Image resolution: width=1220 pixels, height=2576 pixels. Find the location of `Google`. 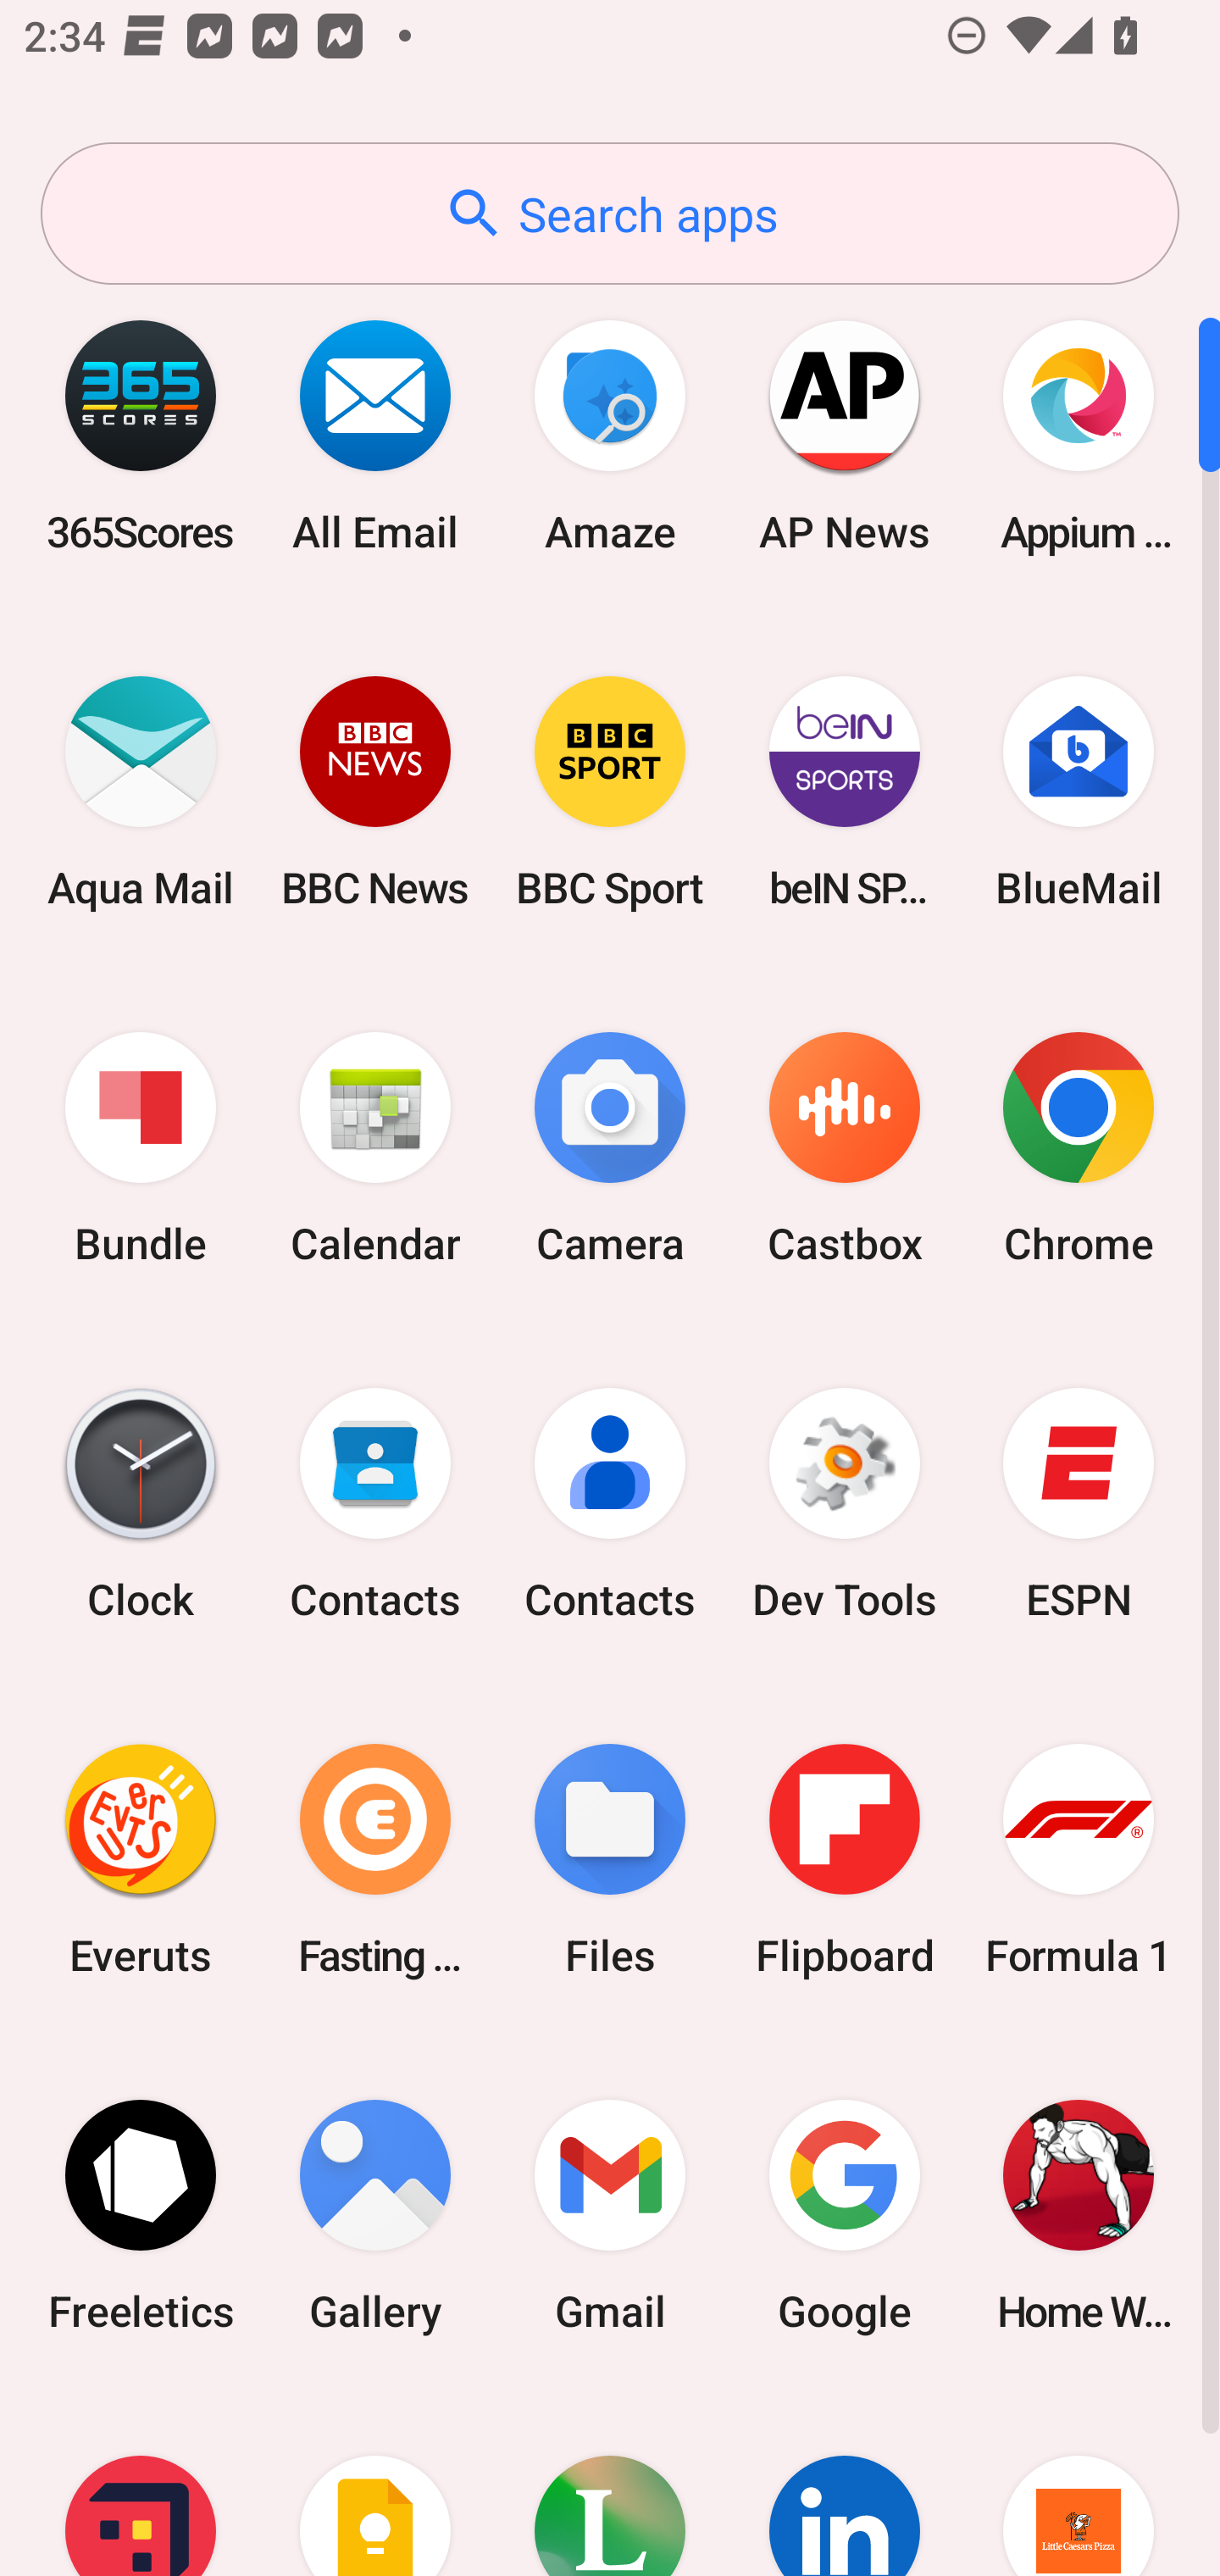

Google is located at coordinates (844, 2215).